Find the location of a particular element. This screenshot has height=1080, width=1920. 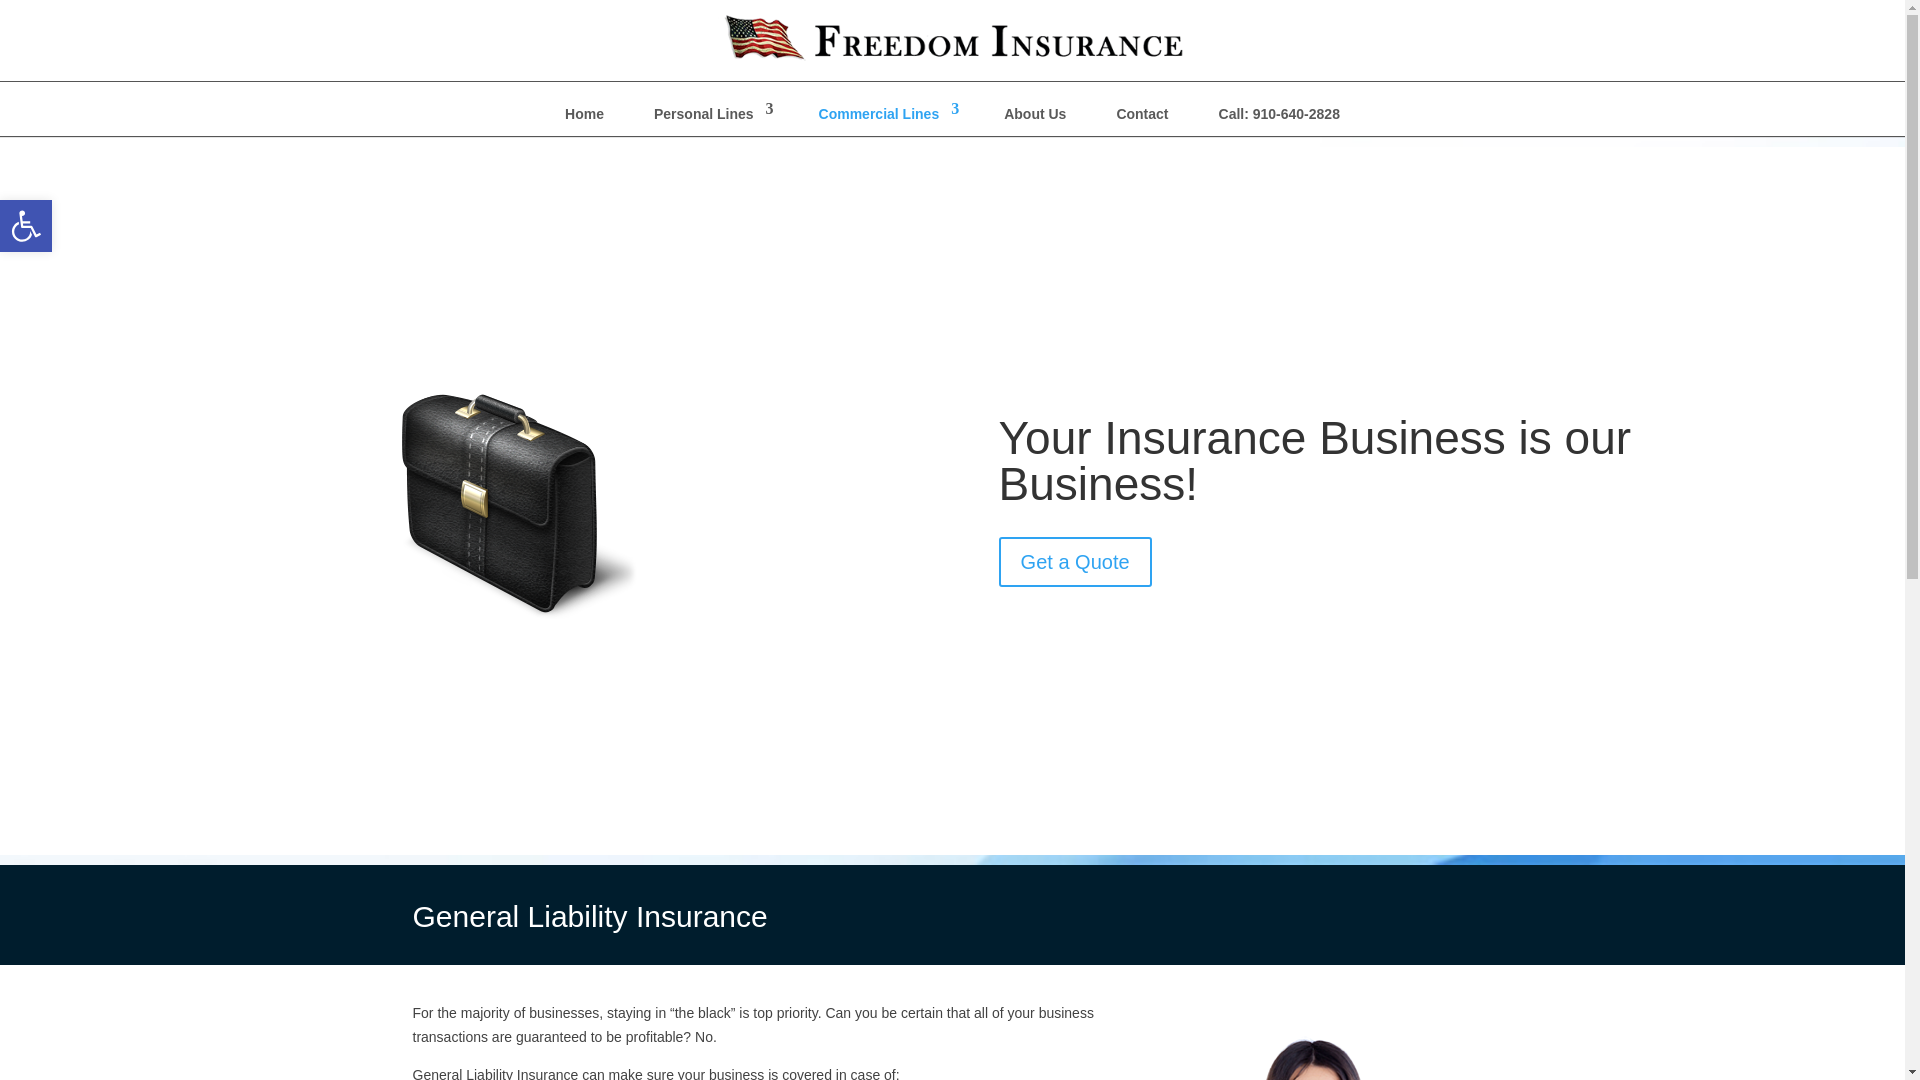

Home is located at coordinates (887, 118).